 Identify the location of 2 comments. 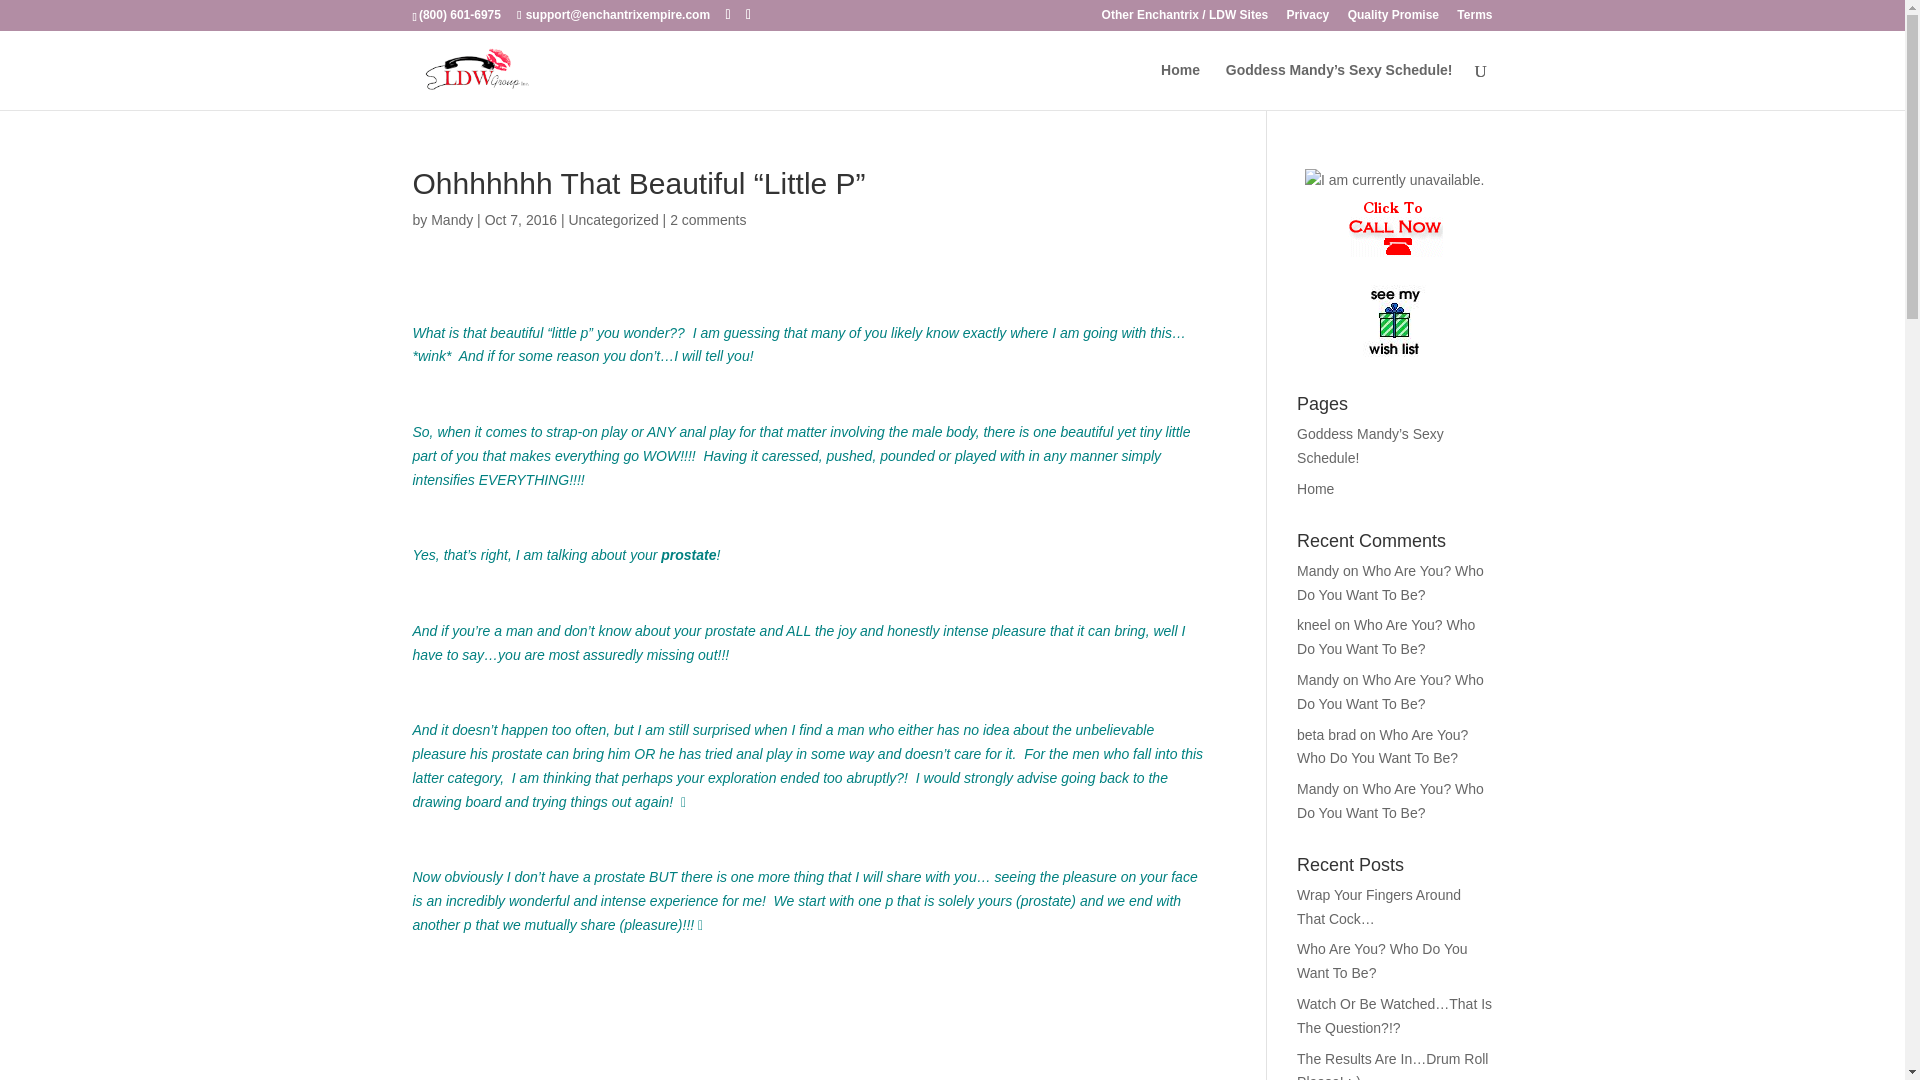
(708, 219).